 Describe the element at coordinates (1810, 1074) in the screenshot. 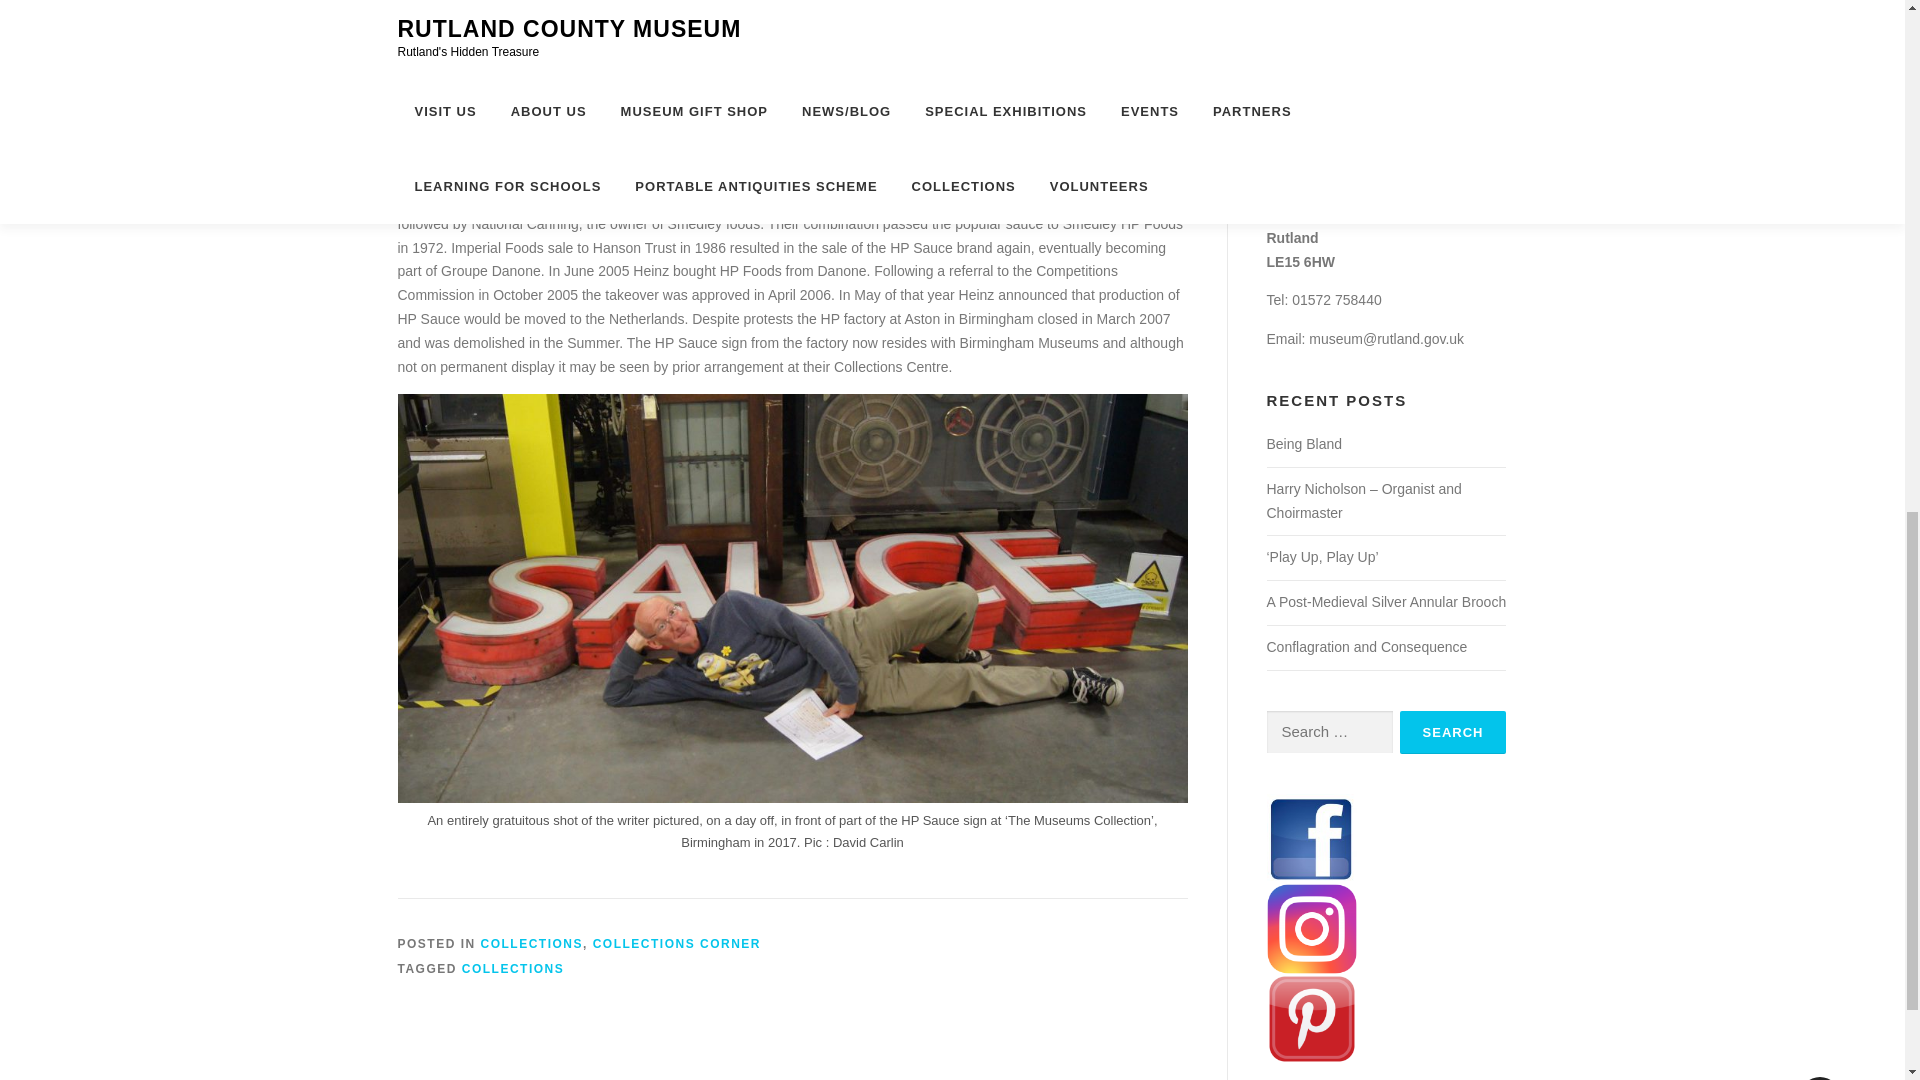

I see `Back To Top` at that location.